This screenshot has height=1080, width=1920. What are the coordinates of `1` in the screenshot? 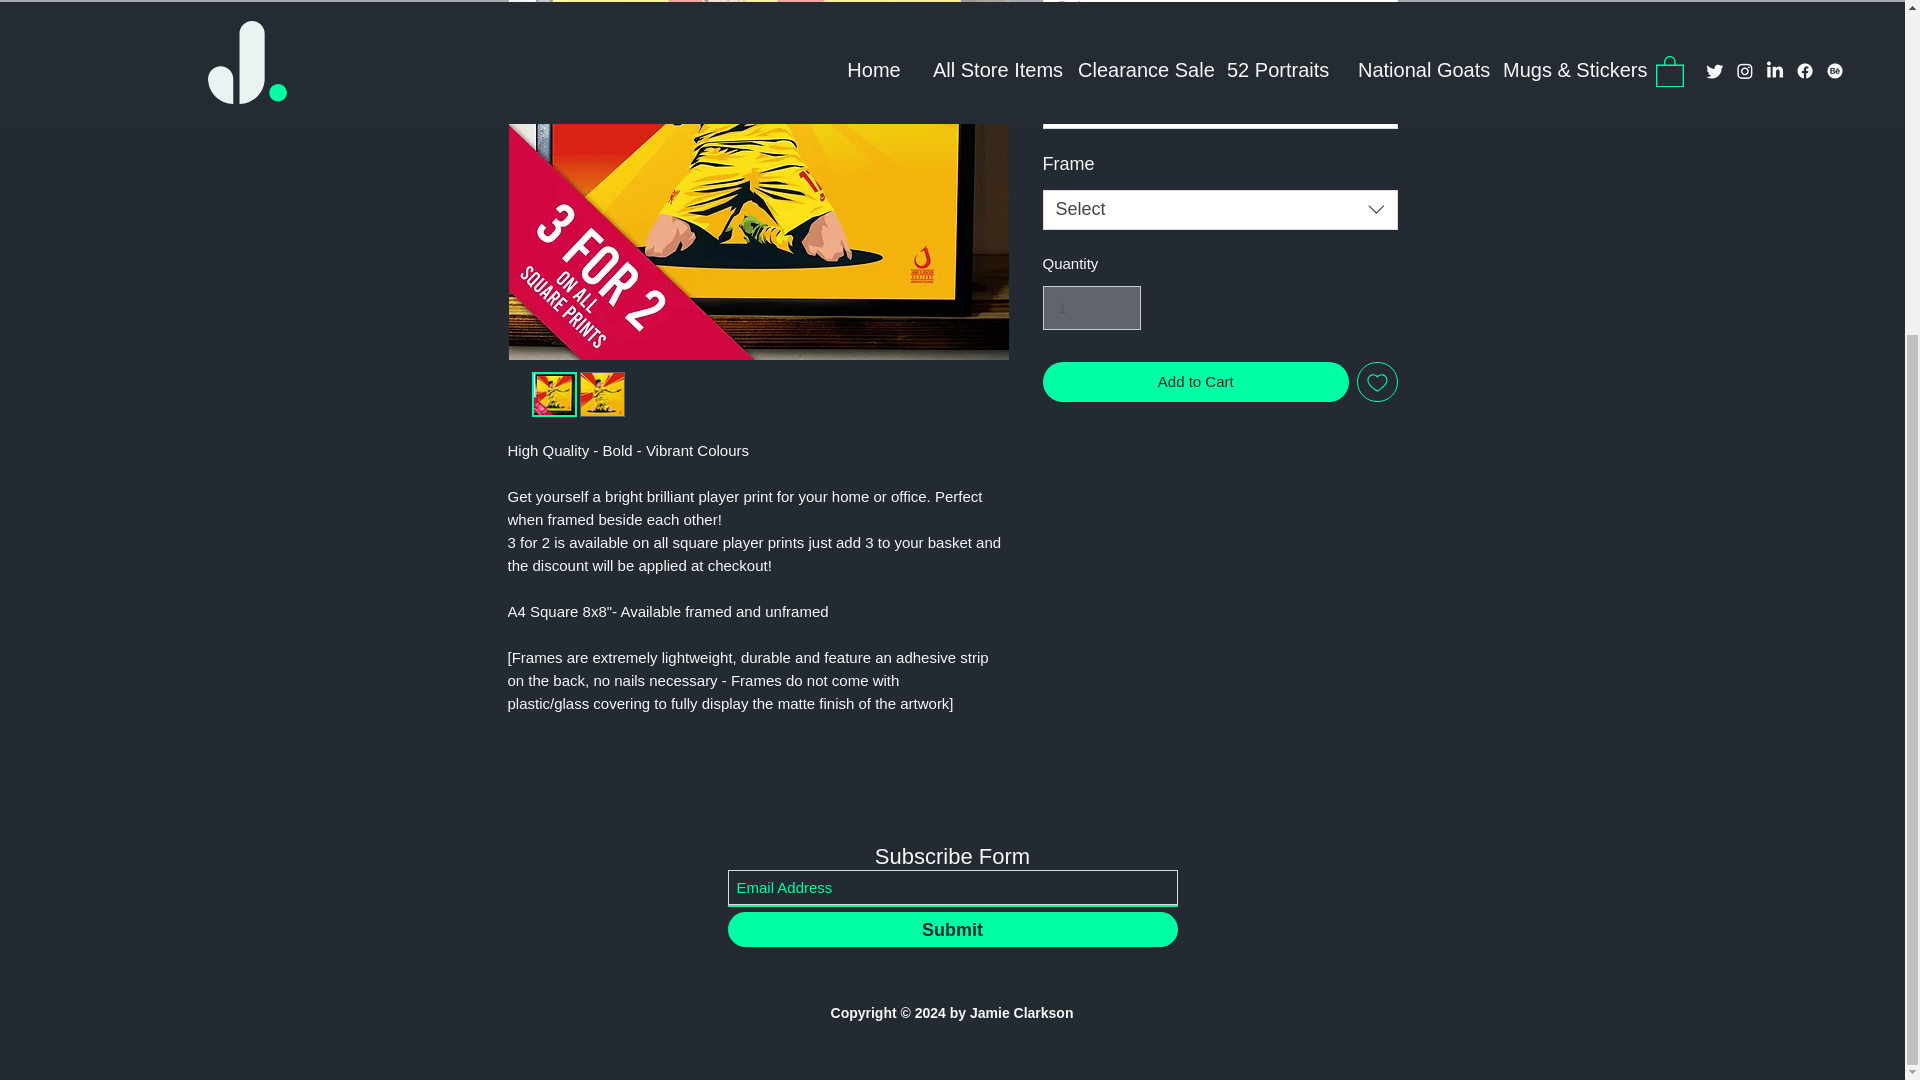 It's located at (1091, 308).